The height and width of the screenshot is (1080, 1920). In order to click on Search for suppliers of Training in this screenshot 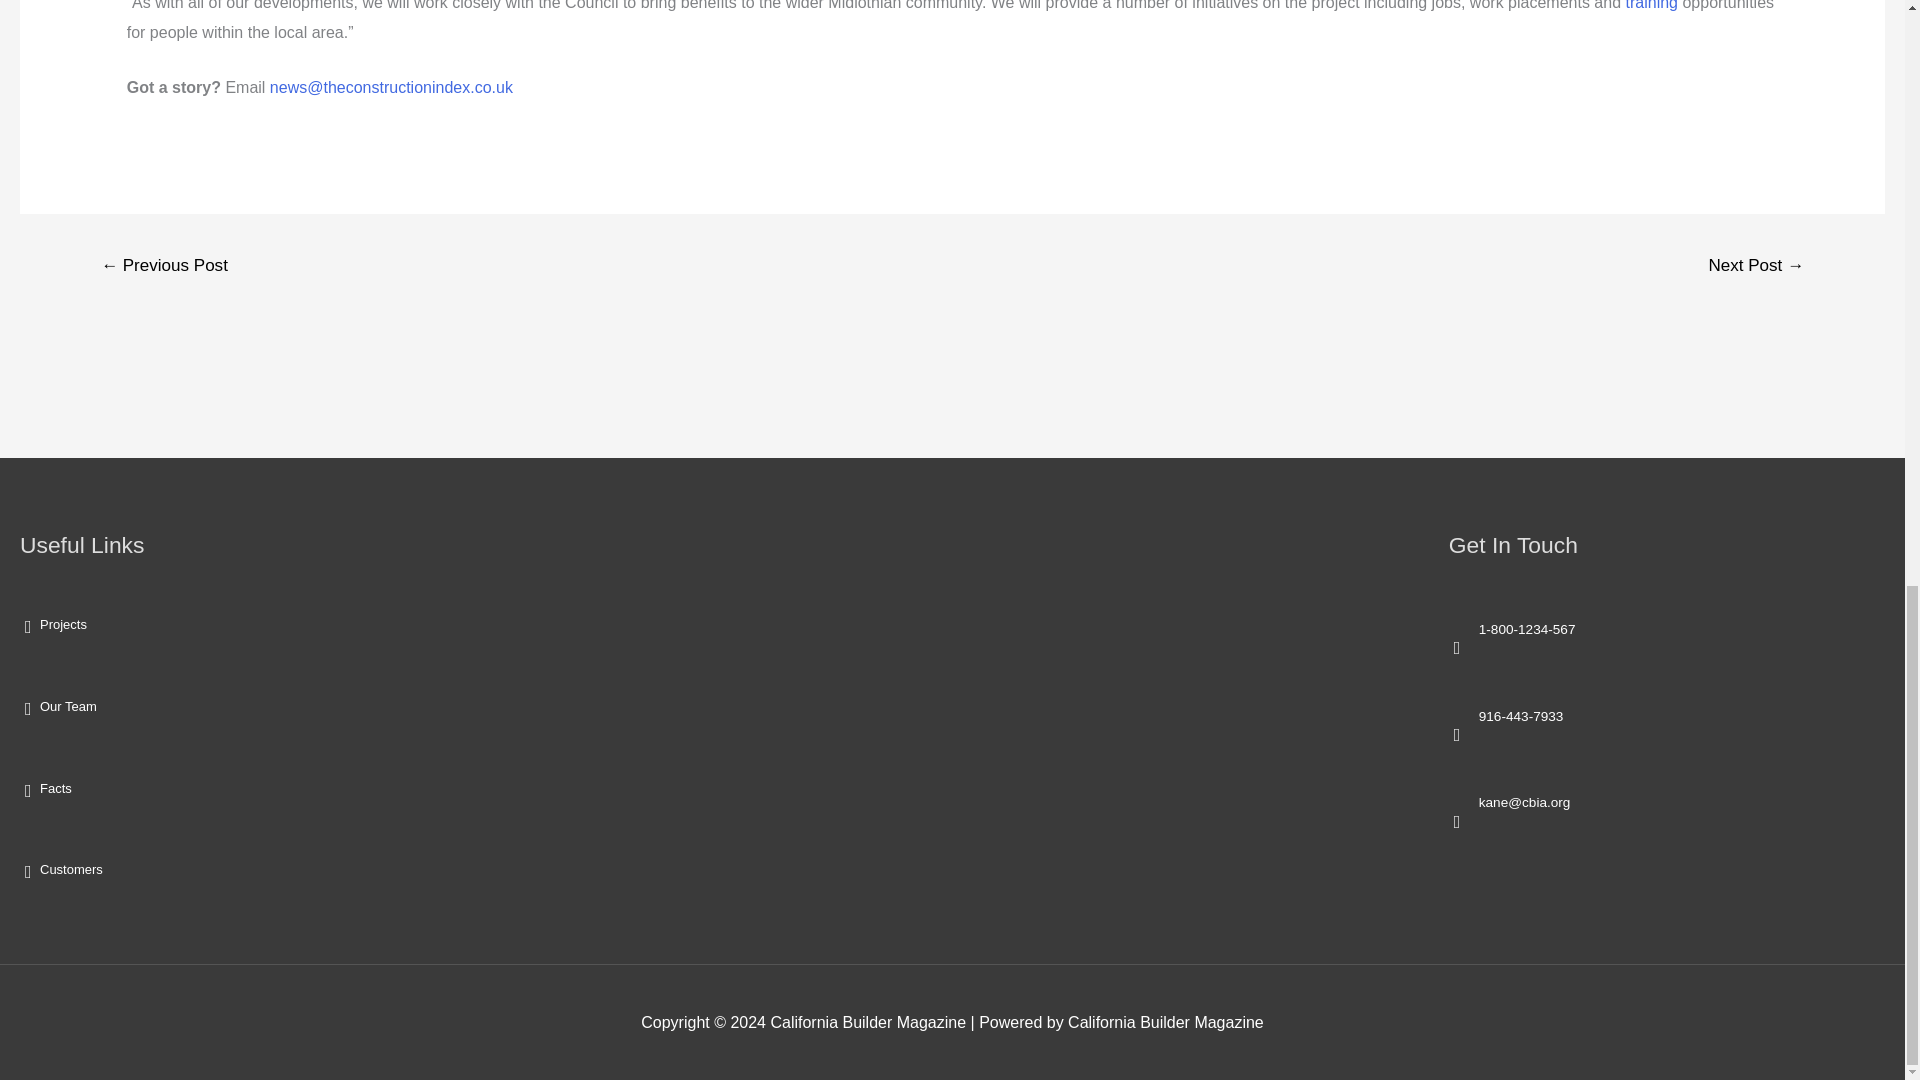, I will do `click(1652, 5)`.